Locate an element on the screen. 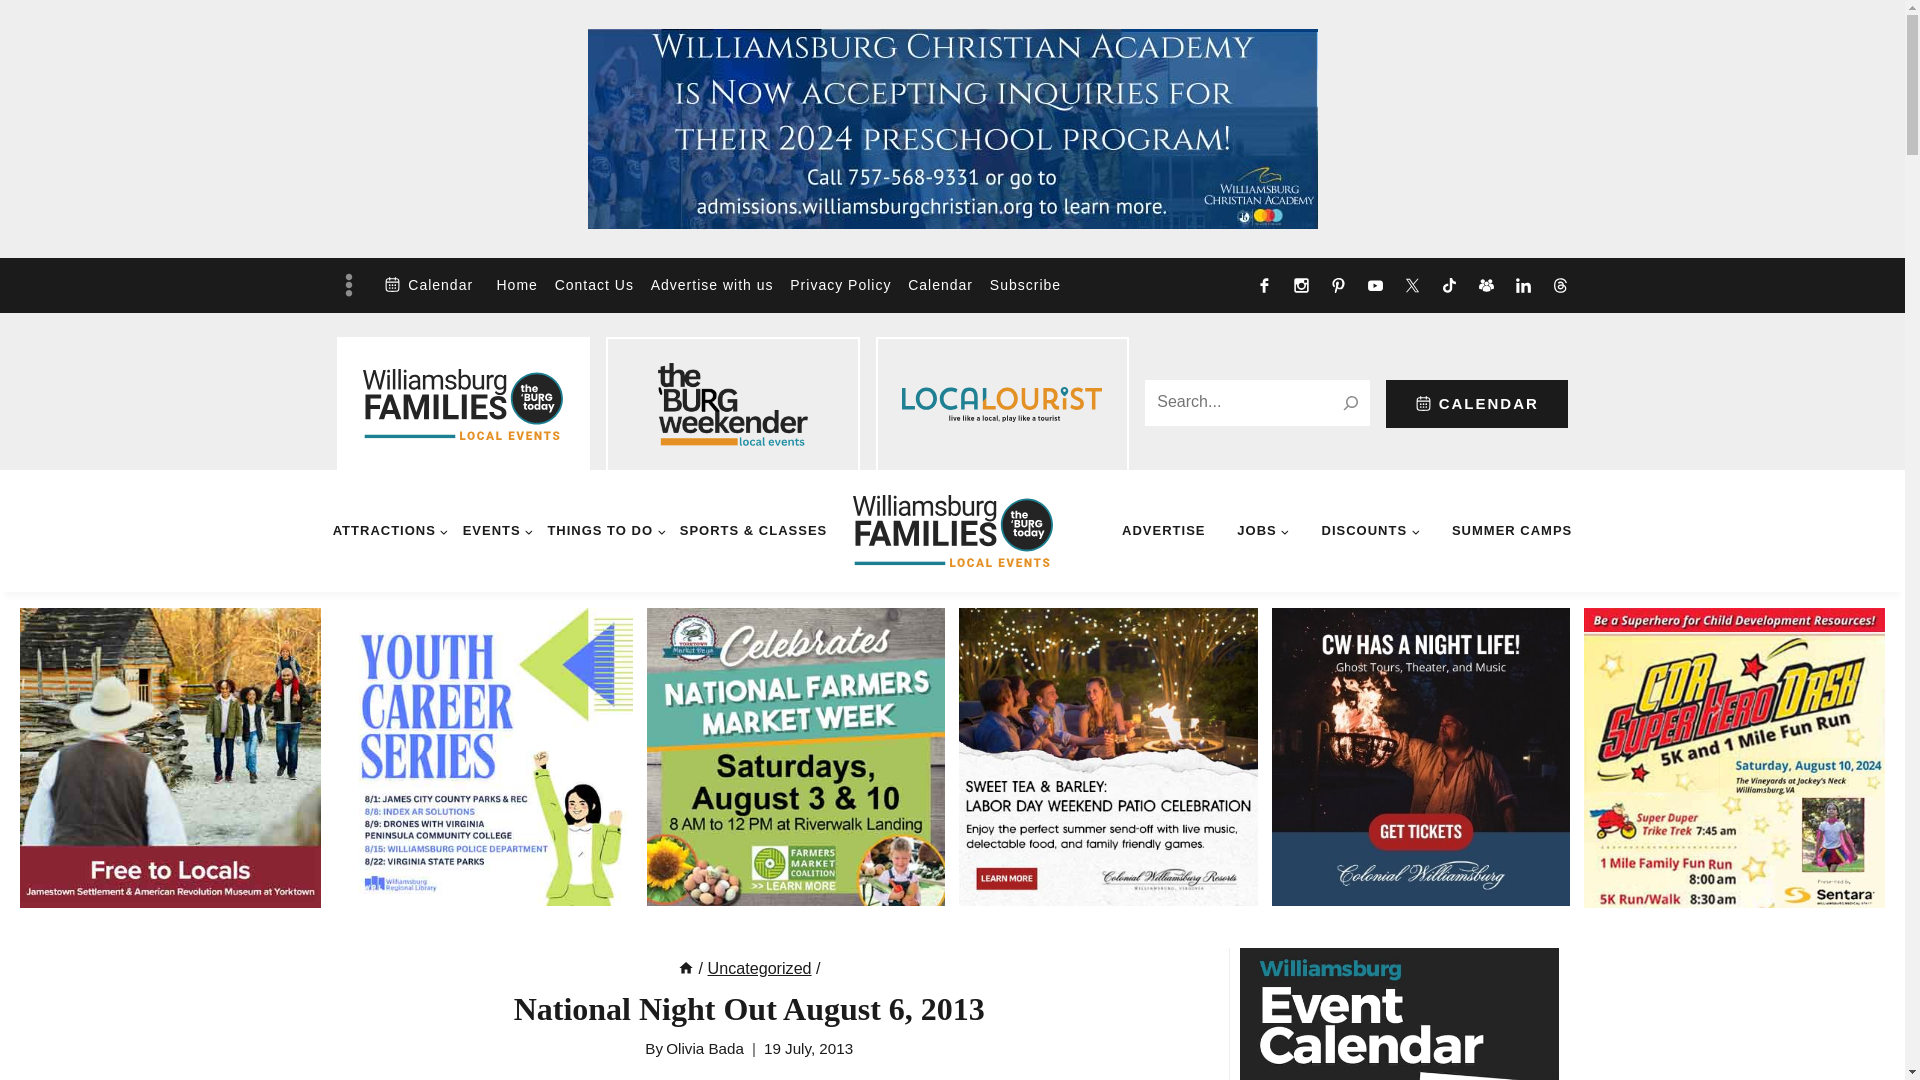  ATTRACTIONS is located at coordinates (392, 530).